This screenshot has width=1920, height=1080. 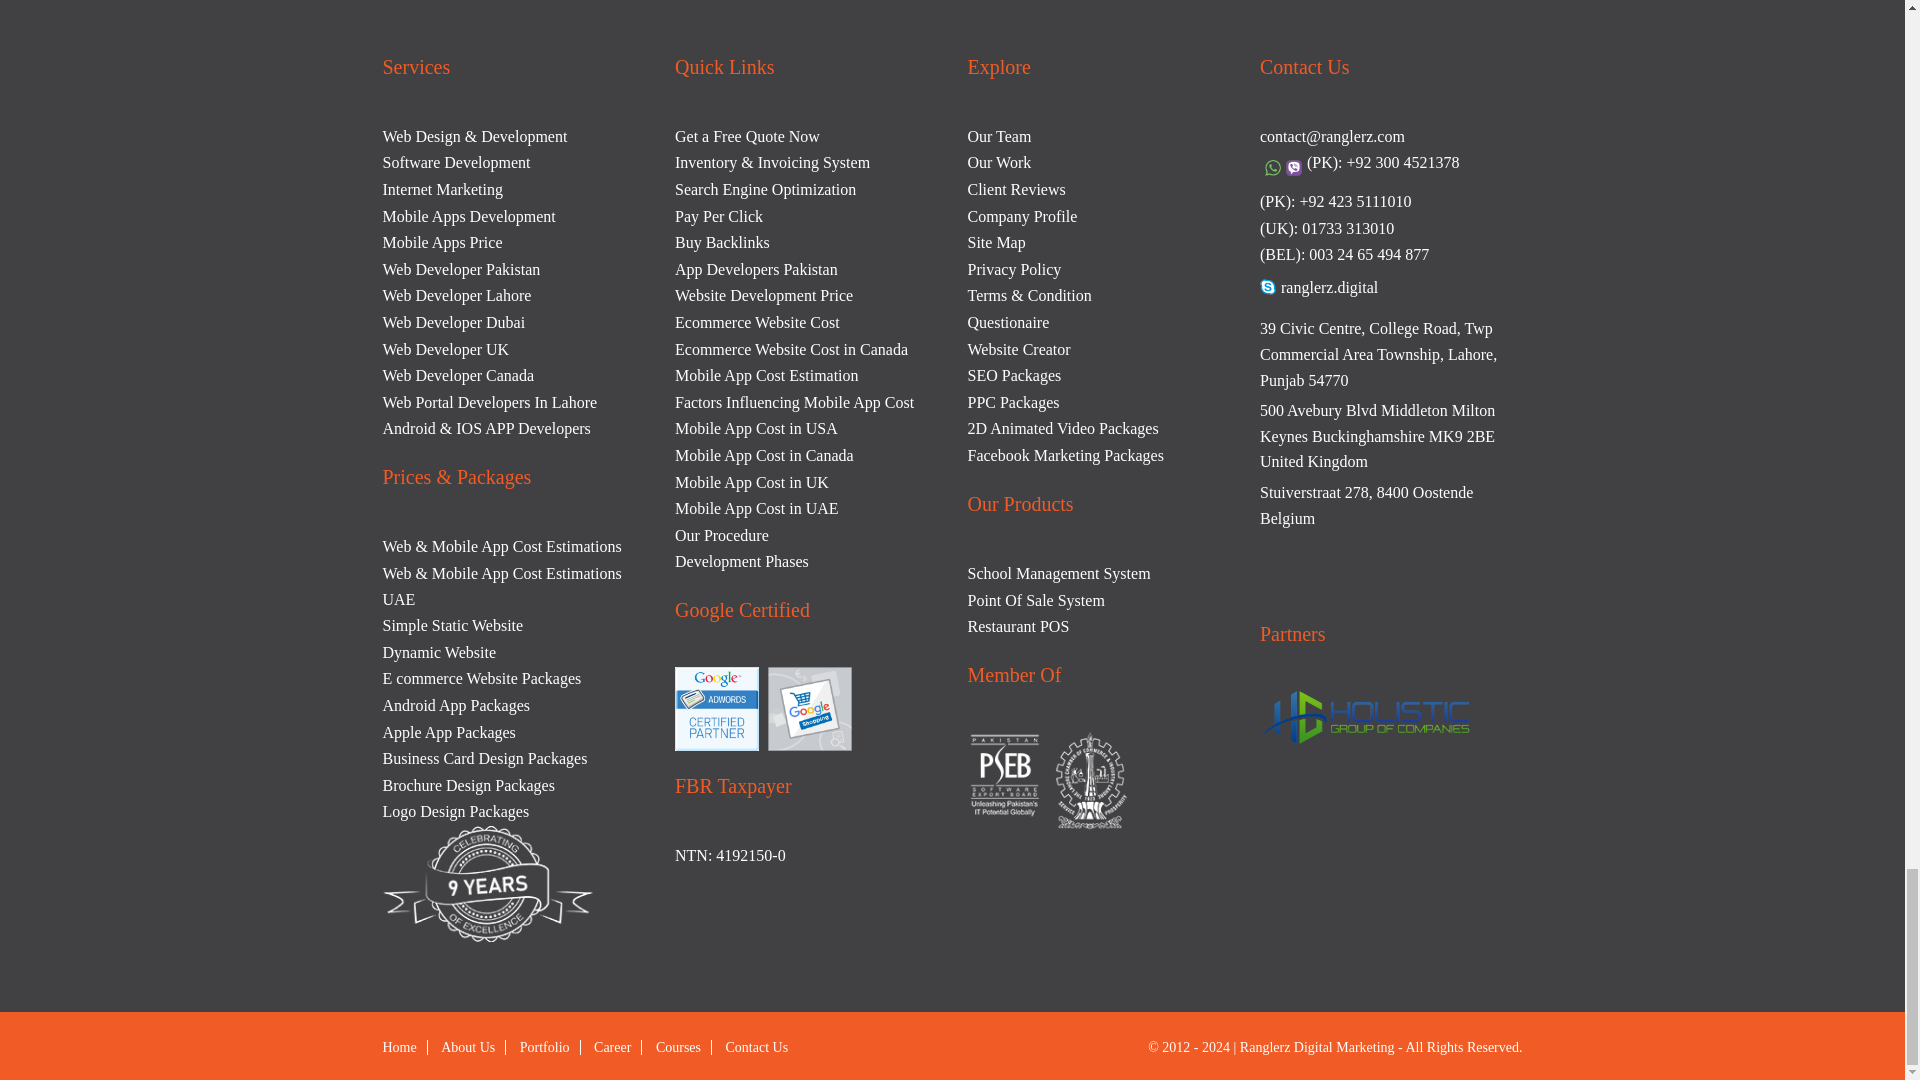 I want to click on Web Developer Lahore, so click(x=456, y=295).